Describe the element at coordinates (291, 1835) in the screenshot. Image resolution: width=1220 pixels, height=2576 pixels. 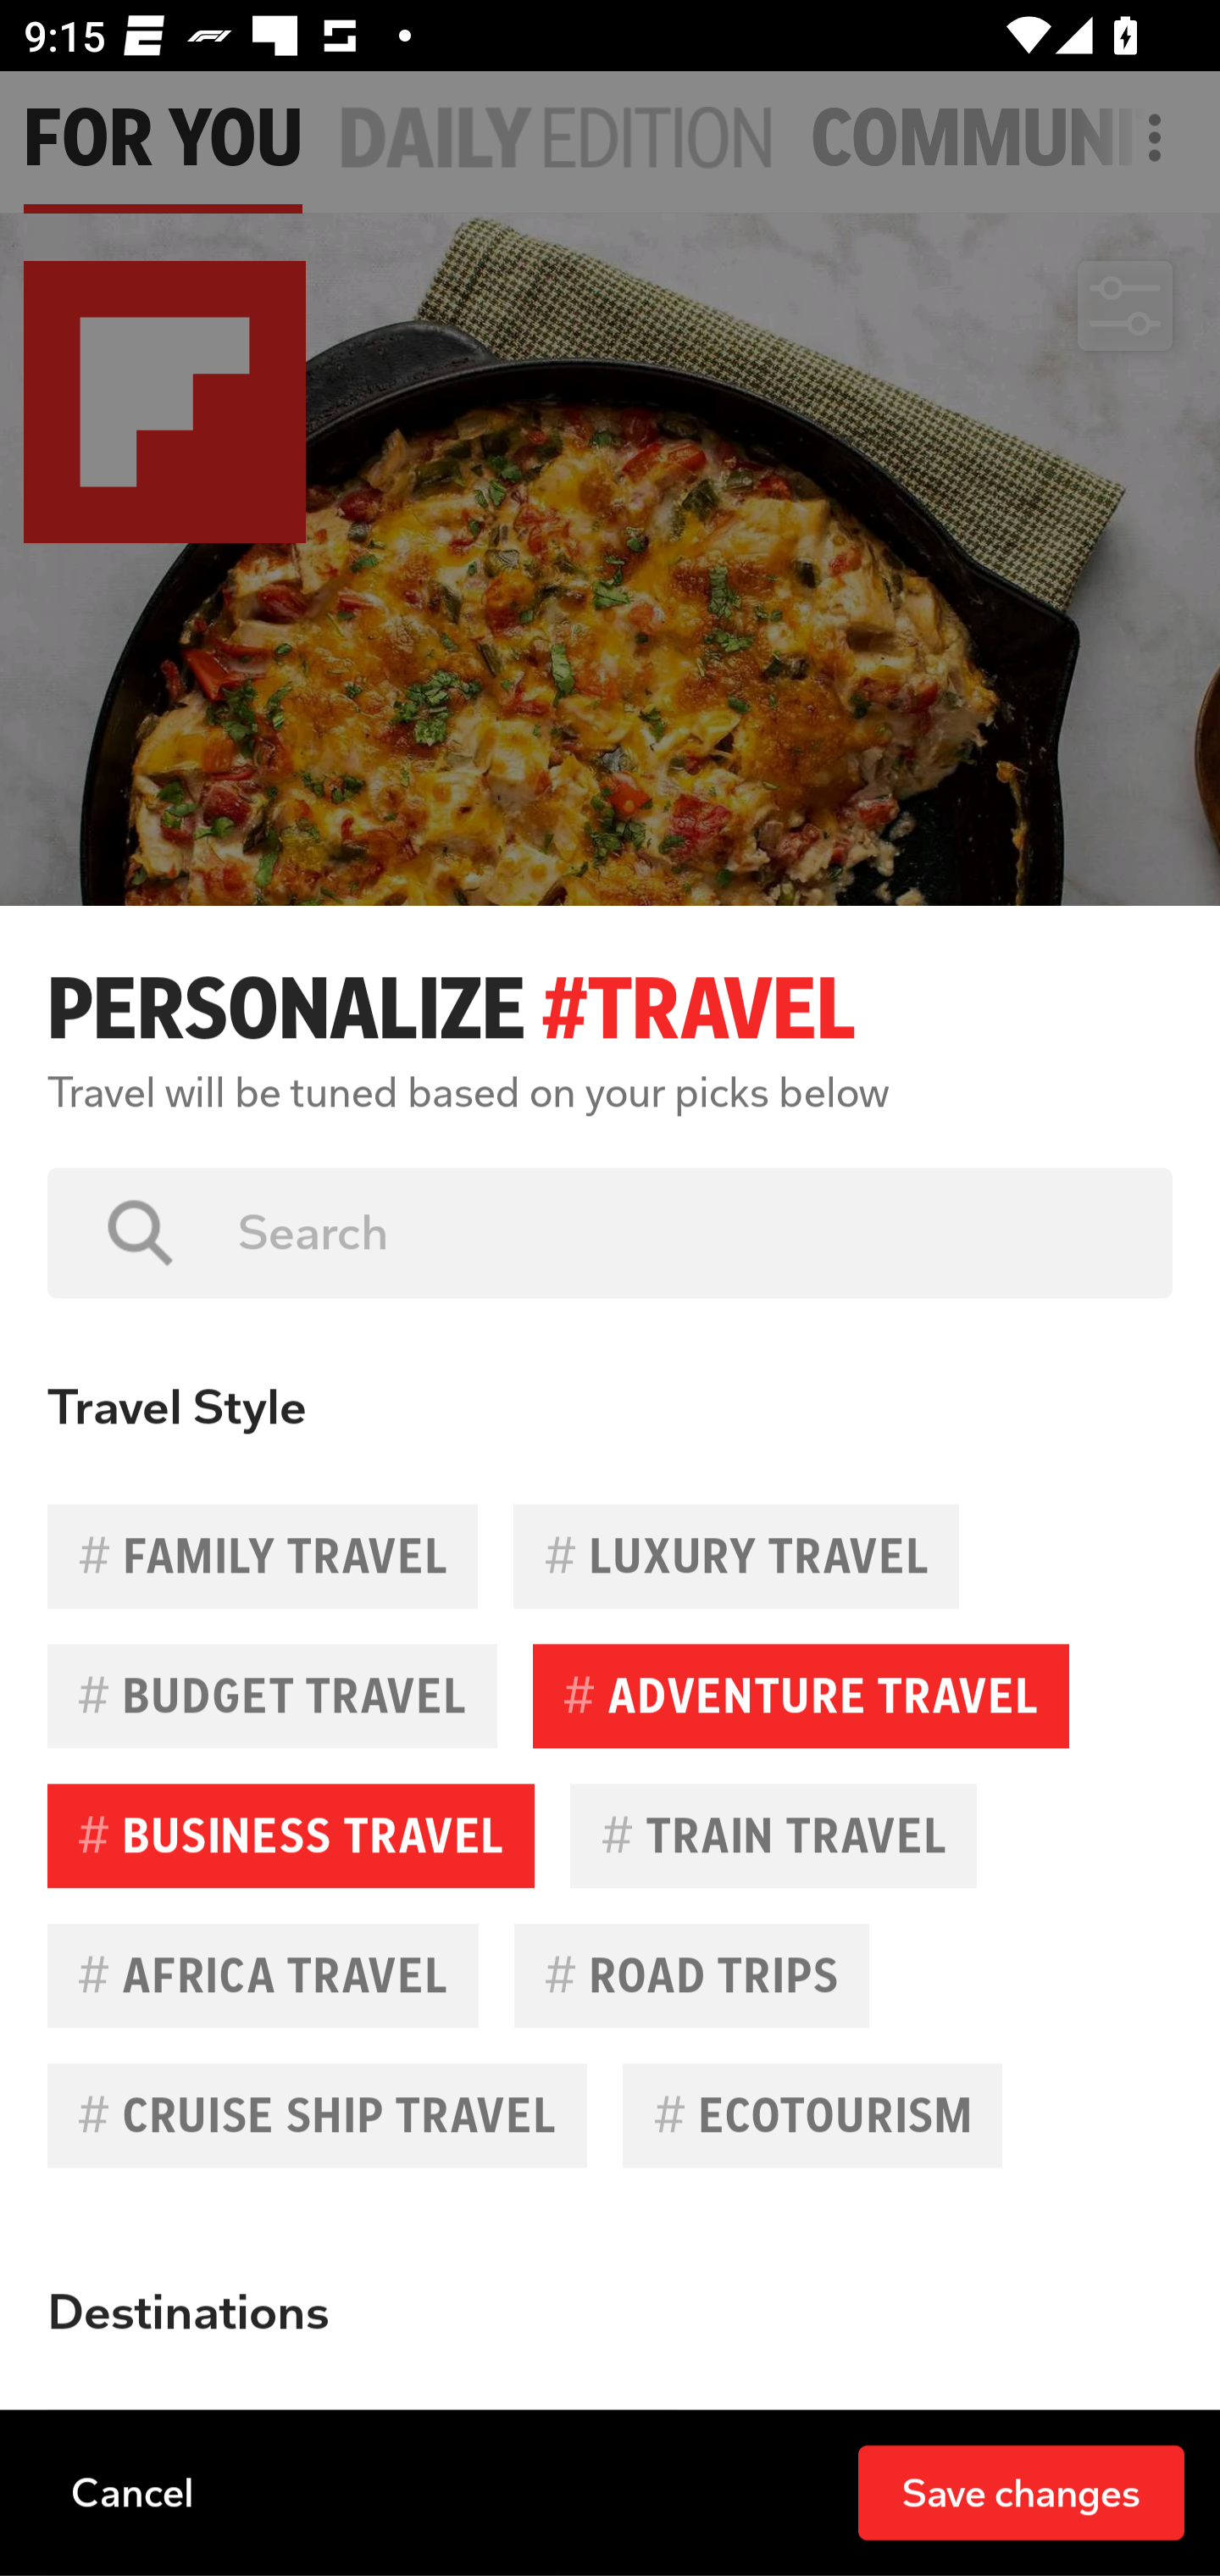
I see `# BUSINESS TRAVEL` at that location.